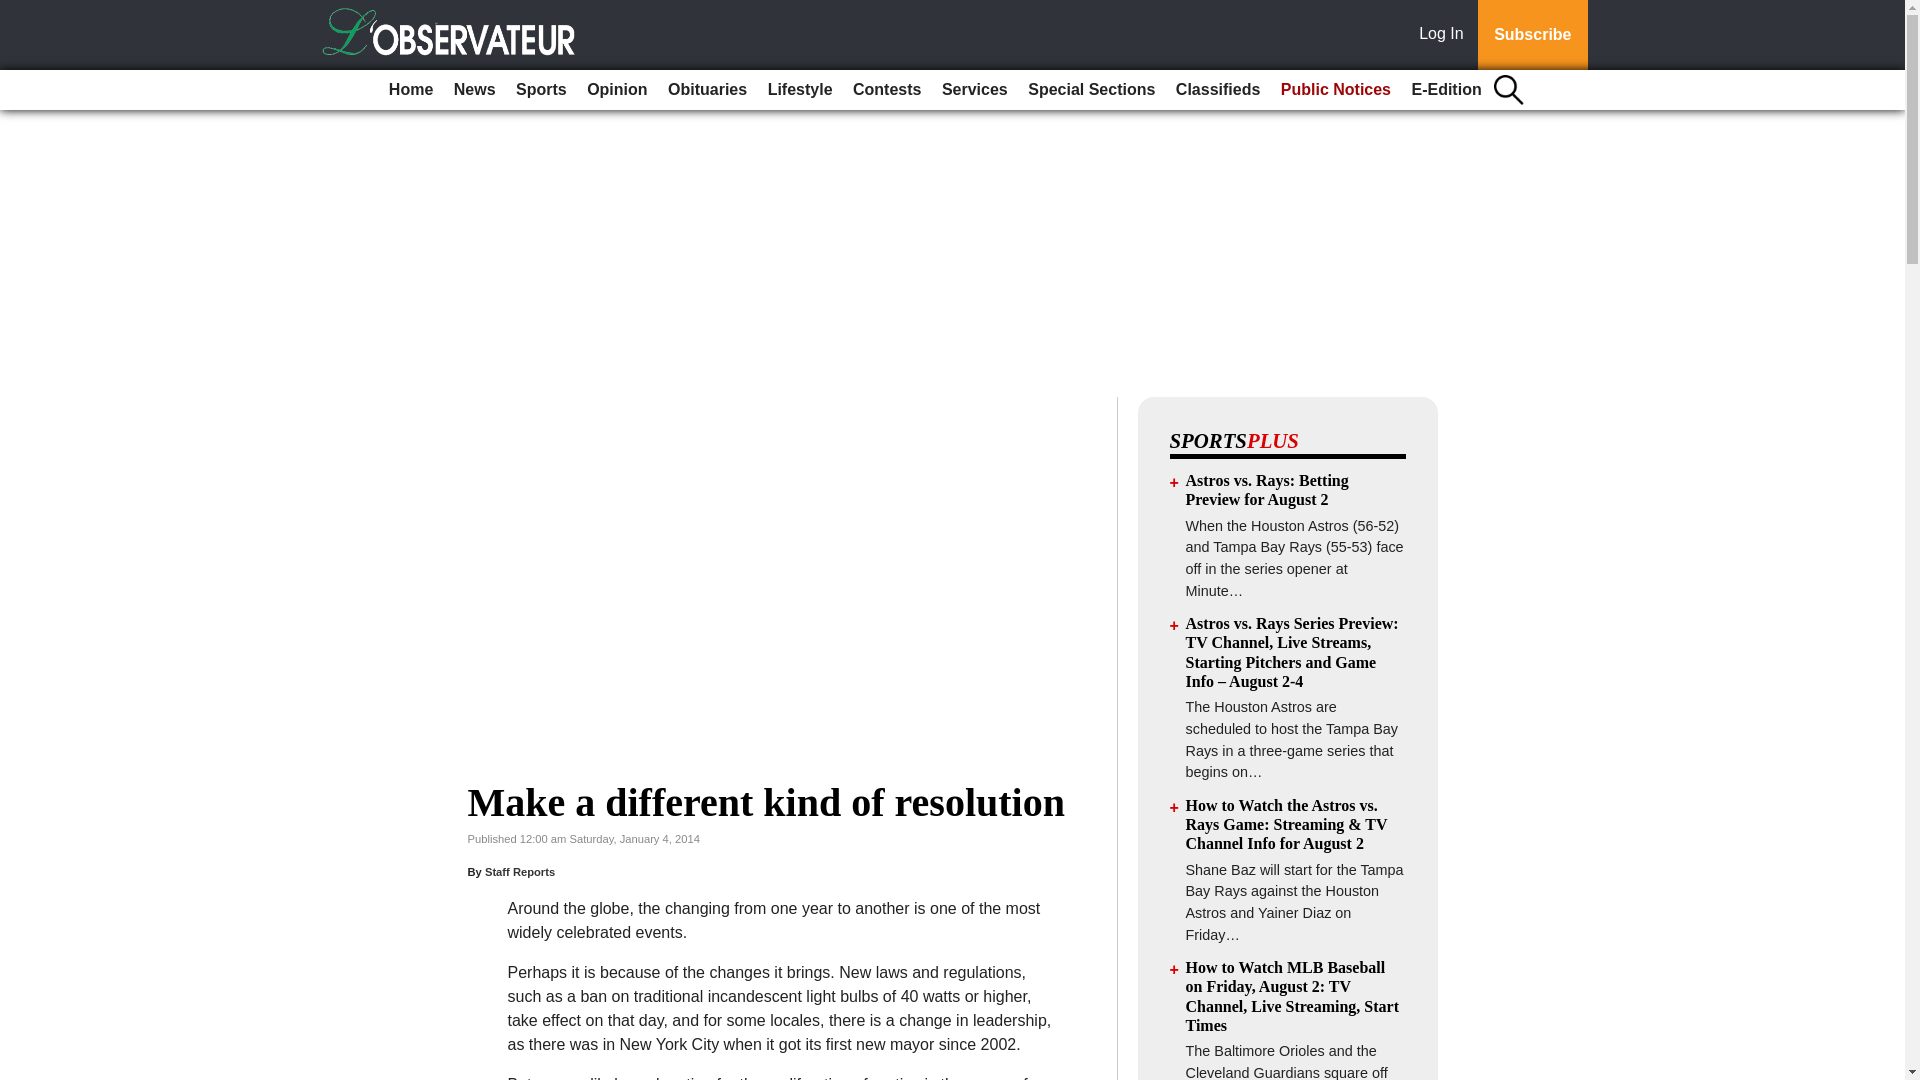  What do you see at coordinates (974, 90) in the screenshot?
I see `Services` at bounding box center [974, 90].